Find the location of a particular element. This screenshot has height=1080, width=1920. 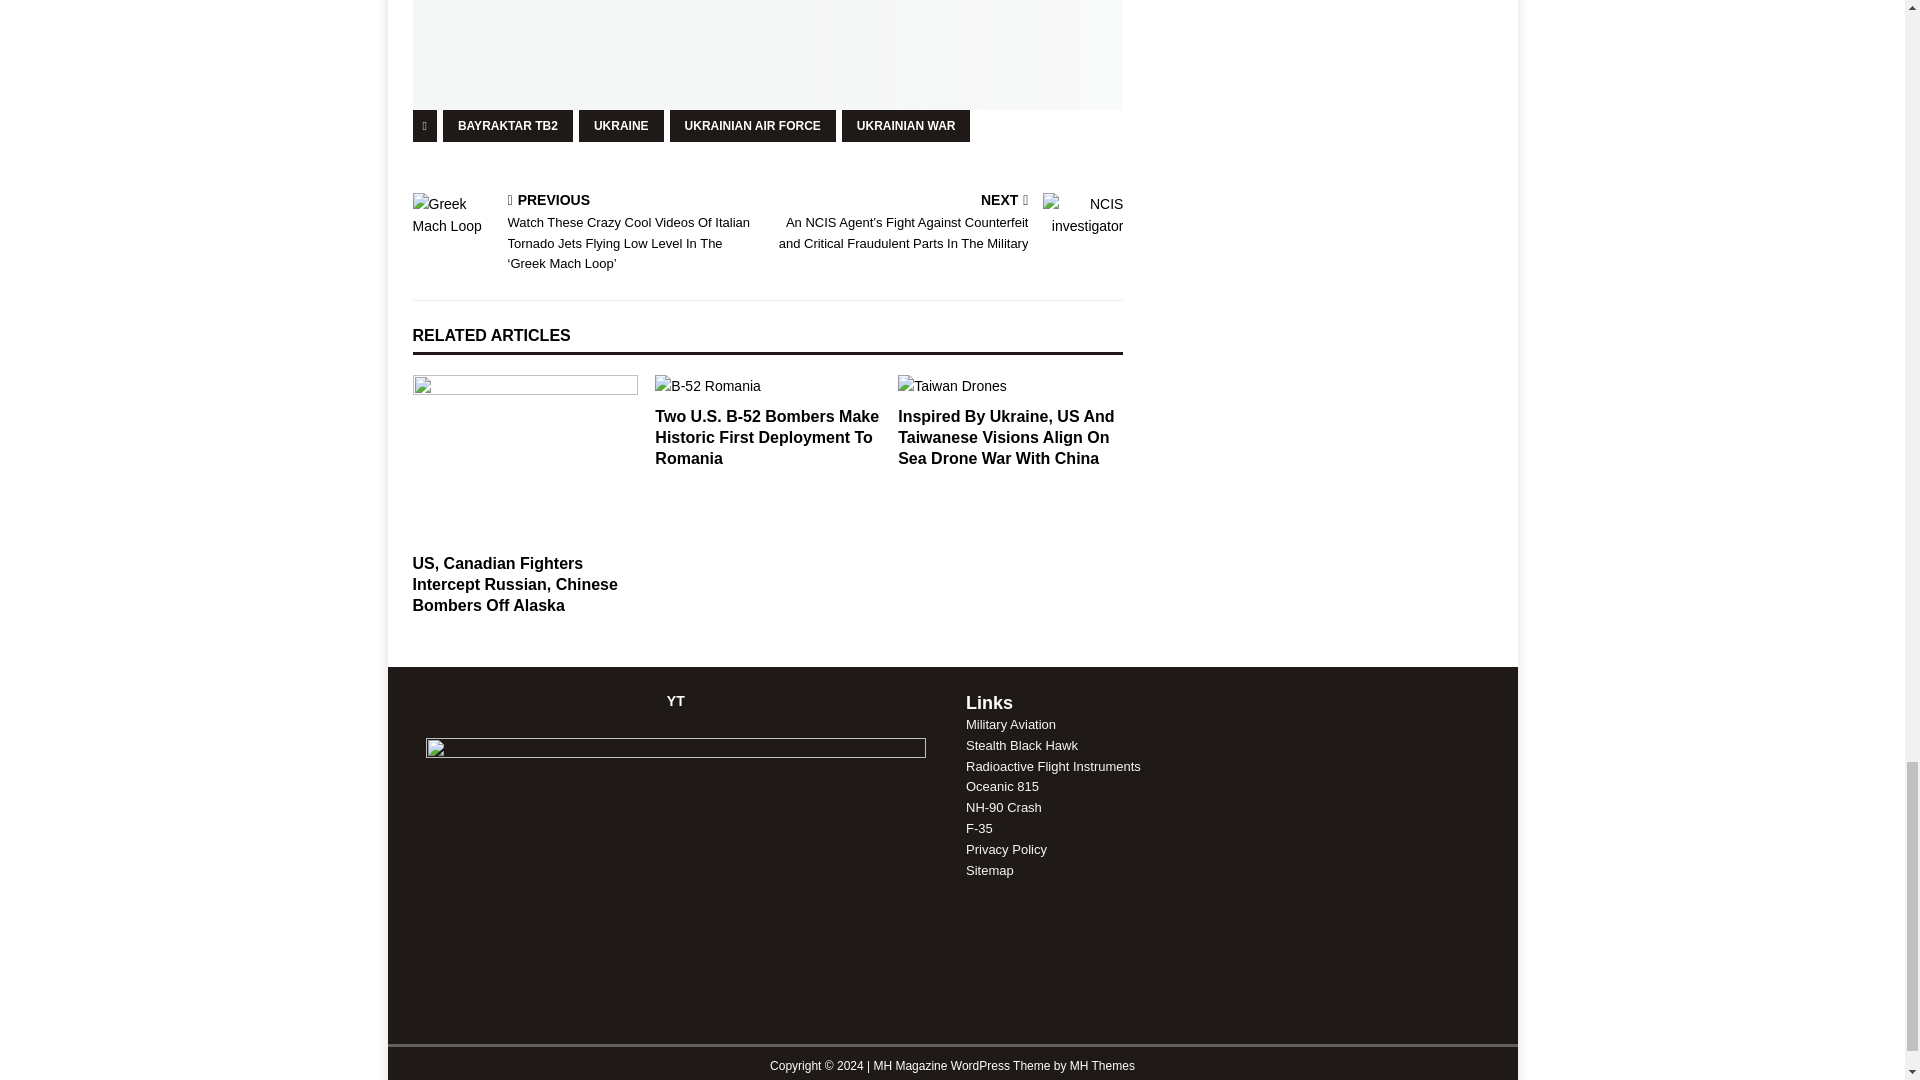

UKRAINIAN WAR is located at coordinates (906, 126).